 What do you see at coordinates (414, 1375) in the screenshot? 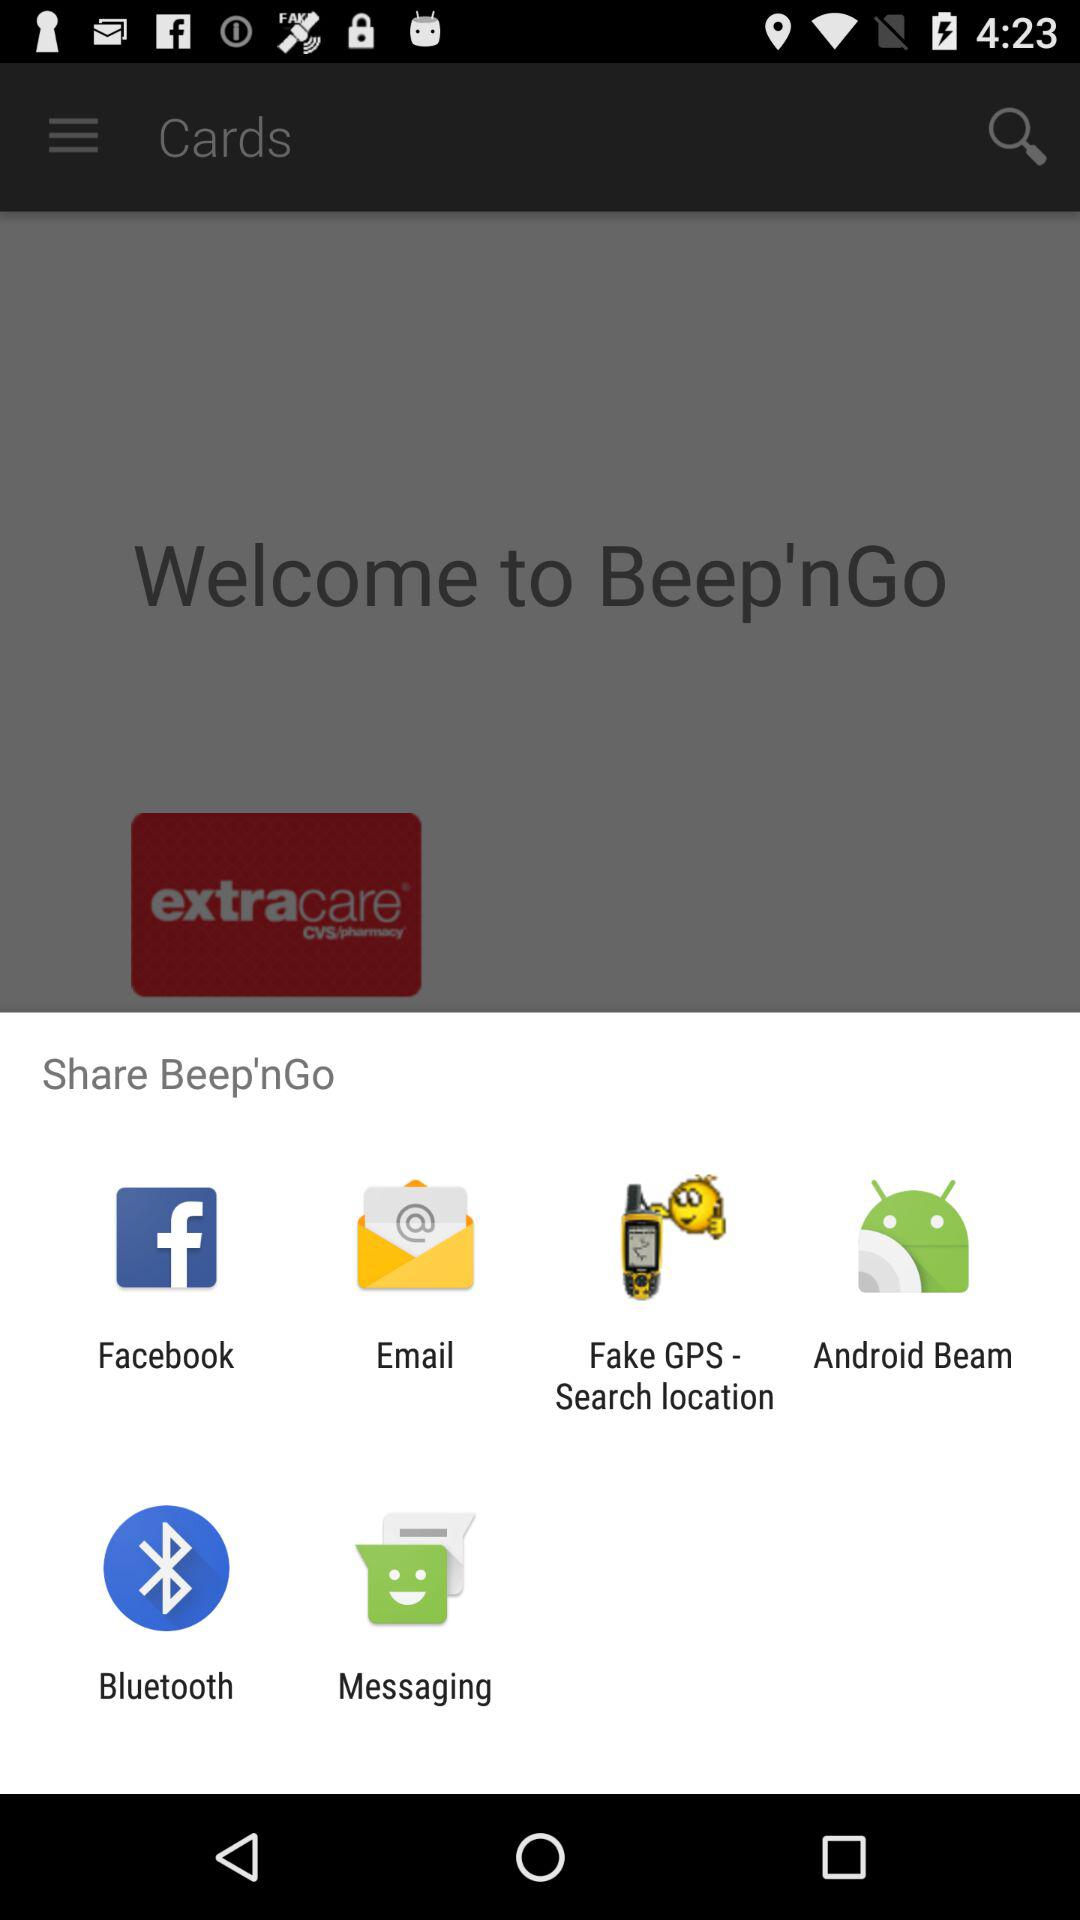
I see `turn off email icon` at bounding box center [414, 1375].